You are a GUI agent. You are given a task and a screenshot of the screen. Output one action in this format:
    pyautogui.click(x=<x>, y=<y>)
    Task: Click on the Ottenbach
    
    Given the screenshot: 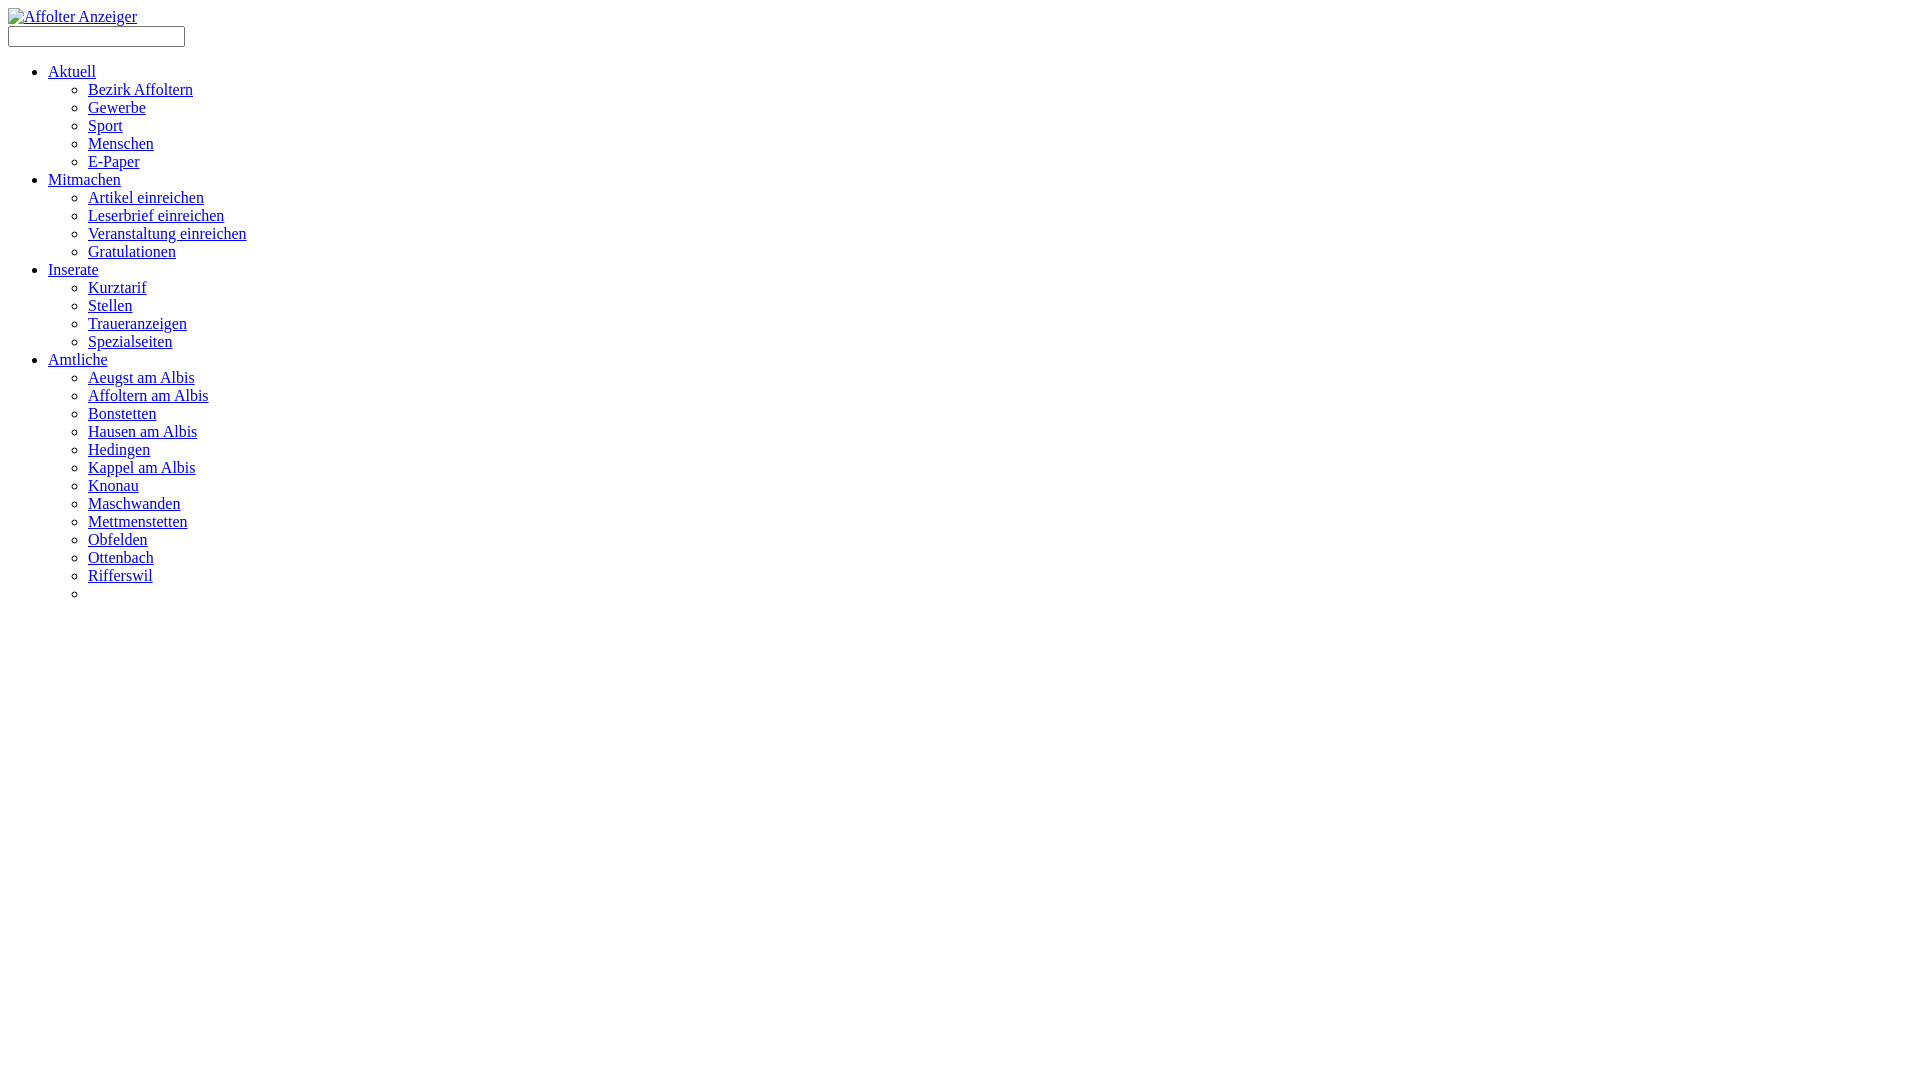 What is the action you would take?
    pyautogui.click(x=121, y=558)
    